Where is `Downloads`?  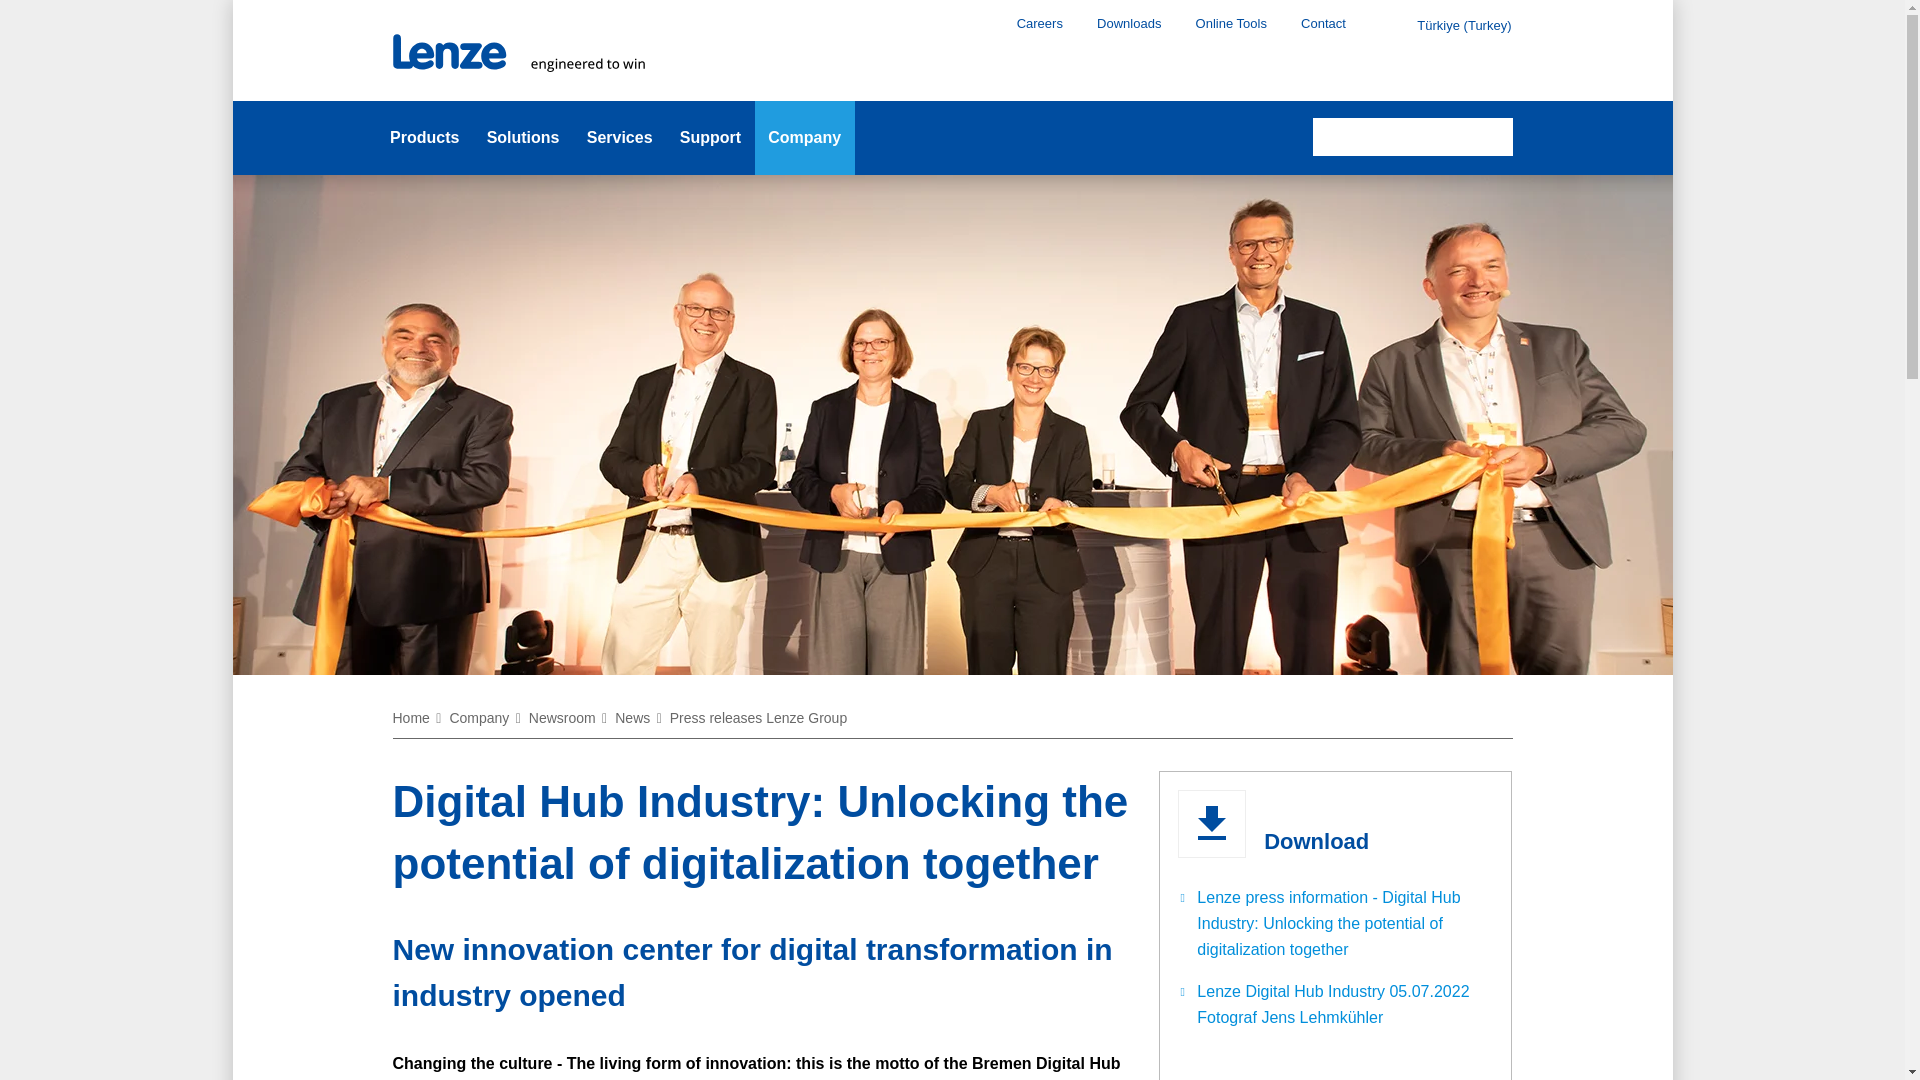 Downloads is located at coordinates (1128, 23).